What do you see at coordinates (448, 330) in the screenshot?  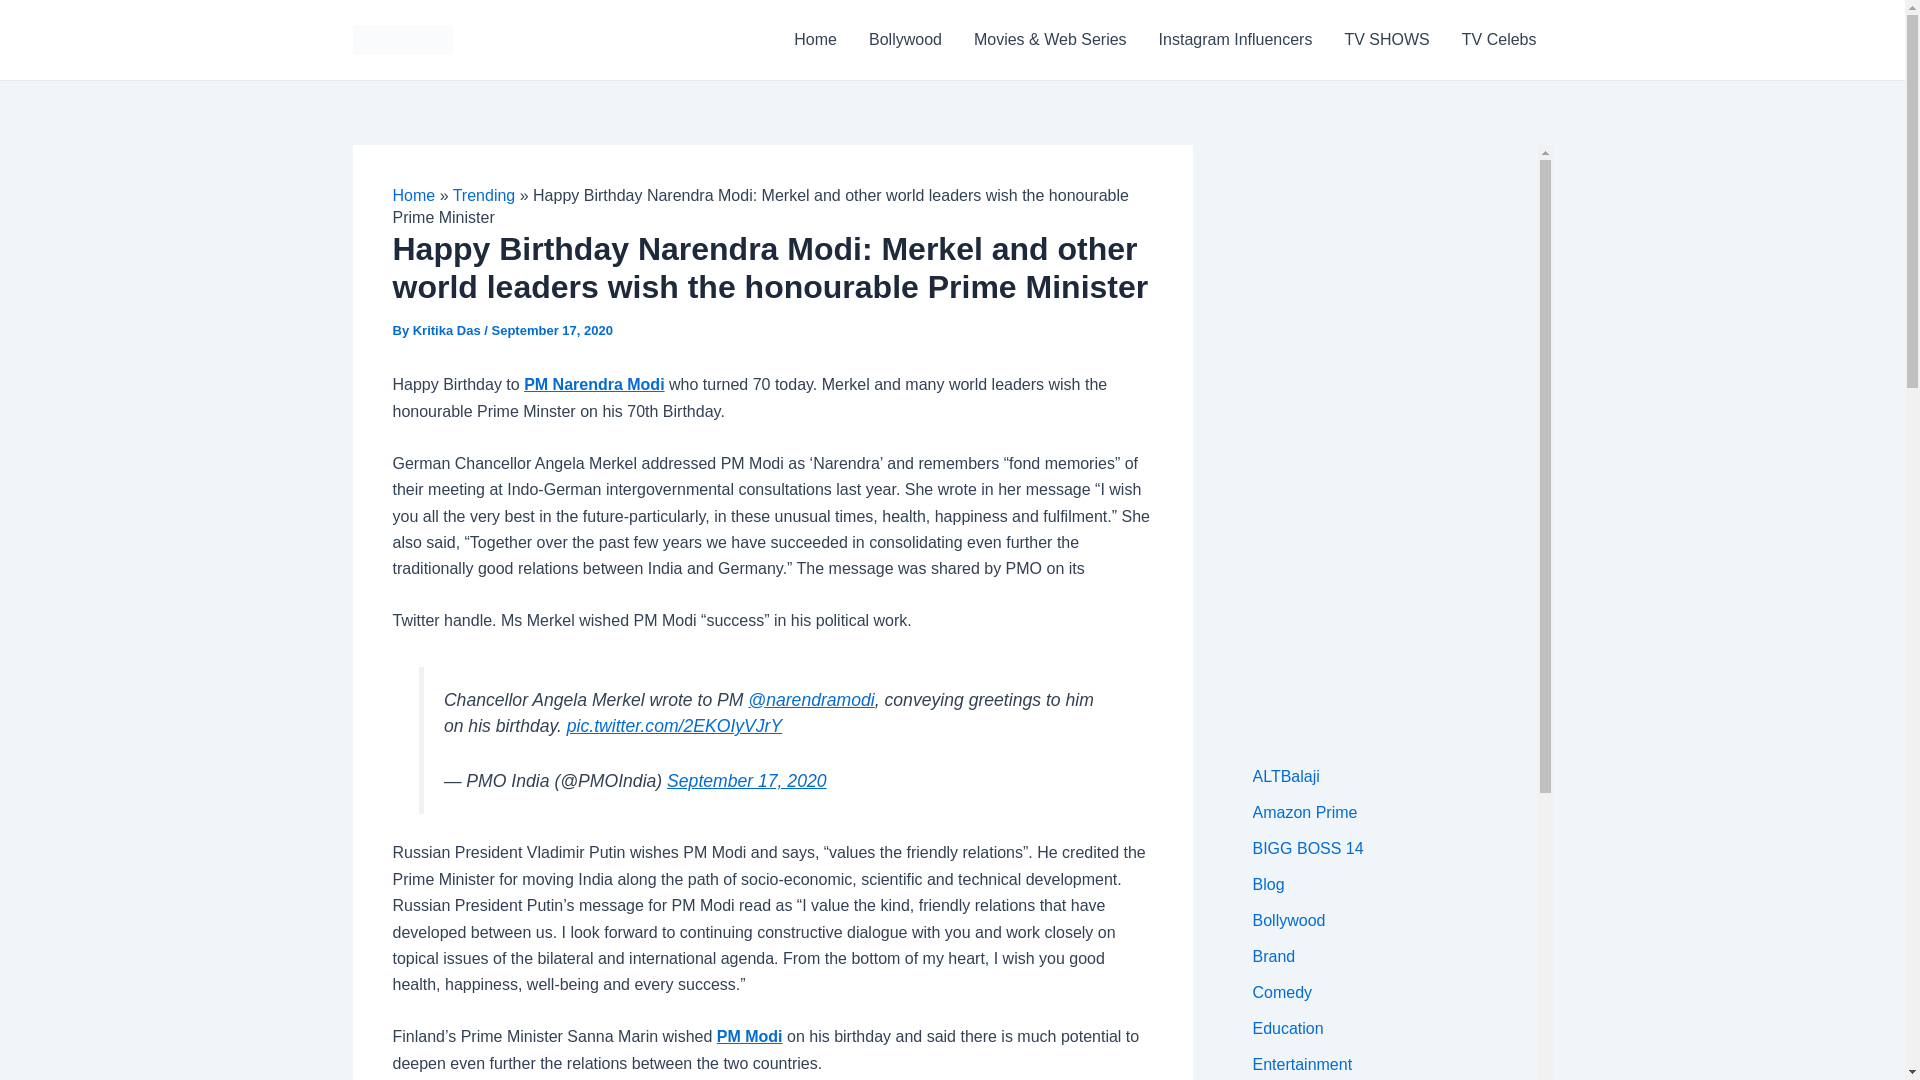 I see `View all posts by Kritika Das` at bounding box center [448, 330].